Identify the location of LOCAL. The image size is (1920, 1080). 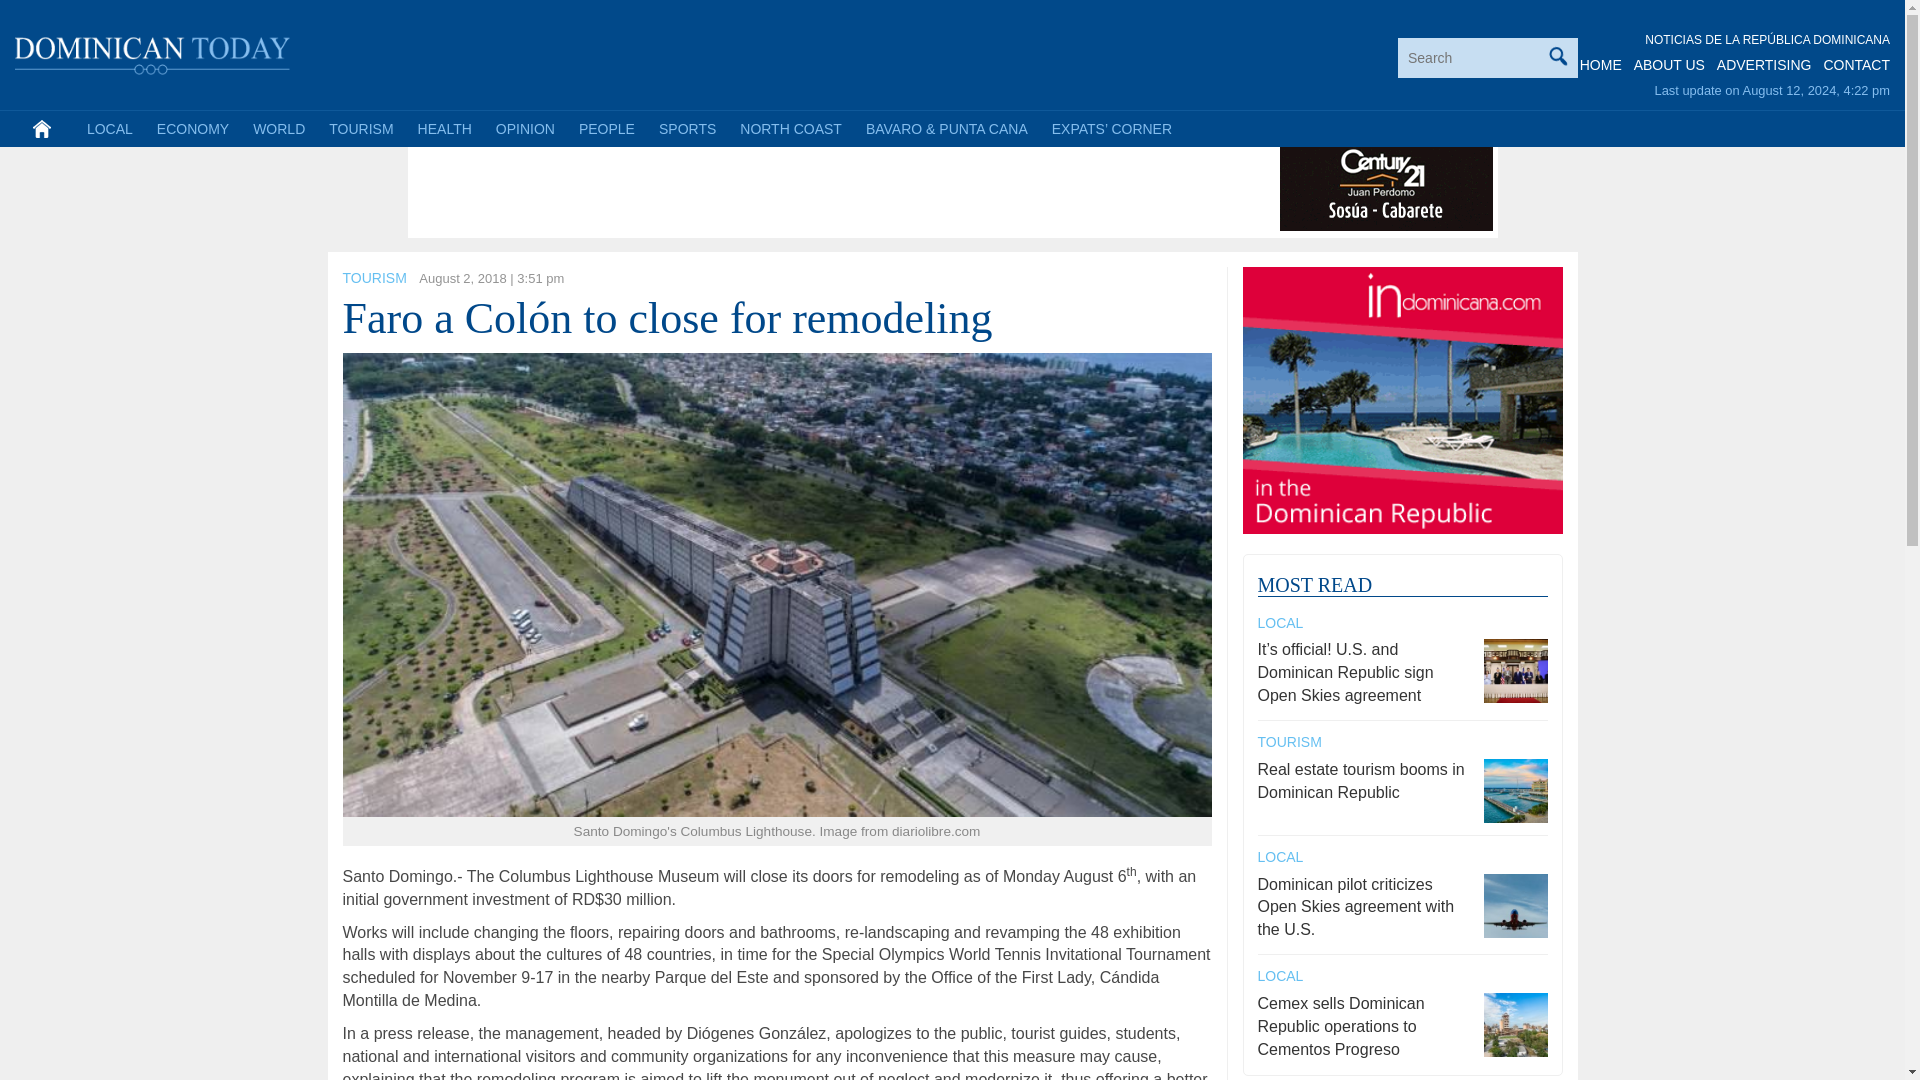
(110, 128).